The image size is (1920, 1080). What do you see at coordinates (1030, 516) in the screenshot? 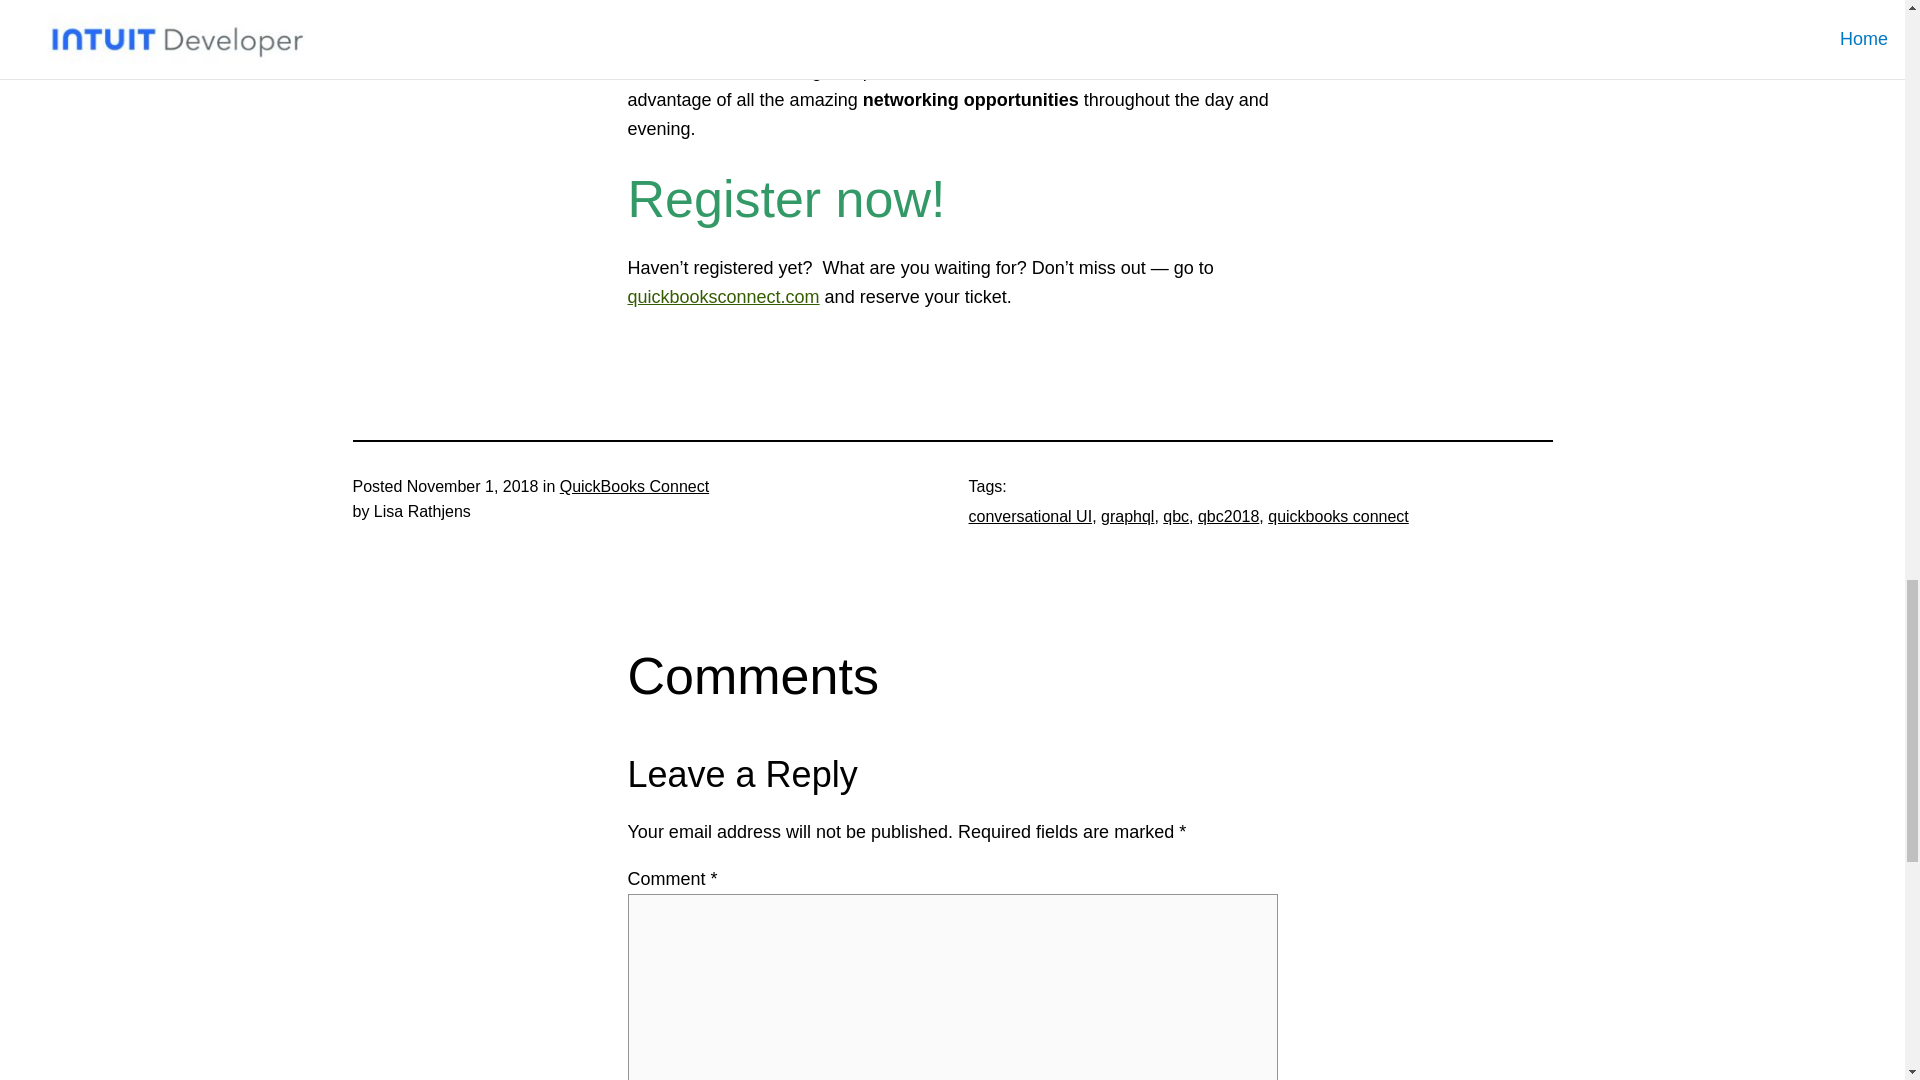
I see `conversational UI` at bounding box center [1030, 516].